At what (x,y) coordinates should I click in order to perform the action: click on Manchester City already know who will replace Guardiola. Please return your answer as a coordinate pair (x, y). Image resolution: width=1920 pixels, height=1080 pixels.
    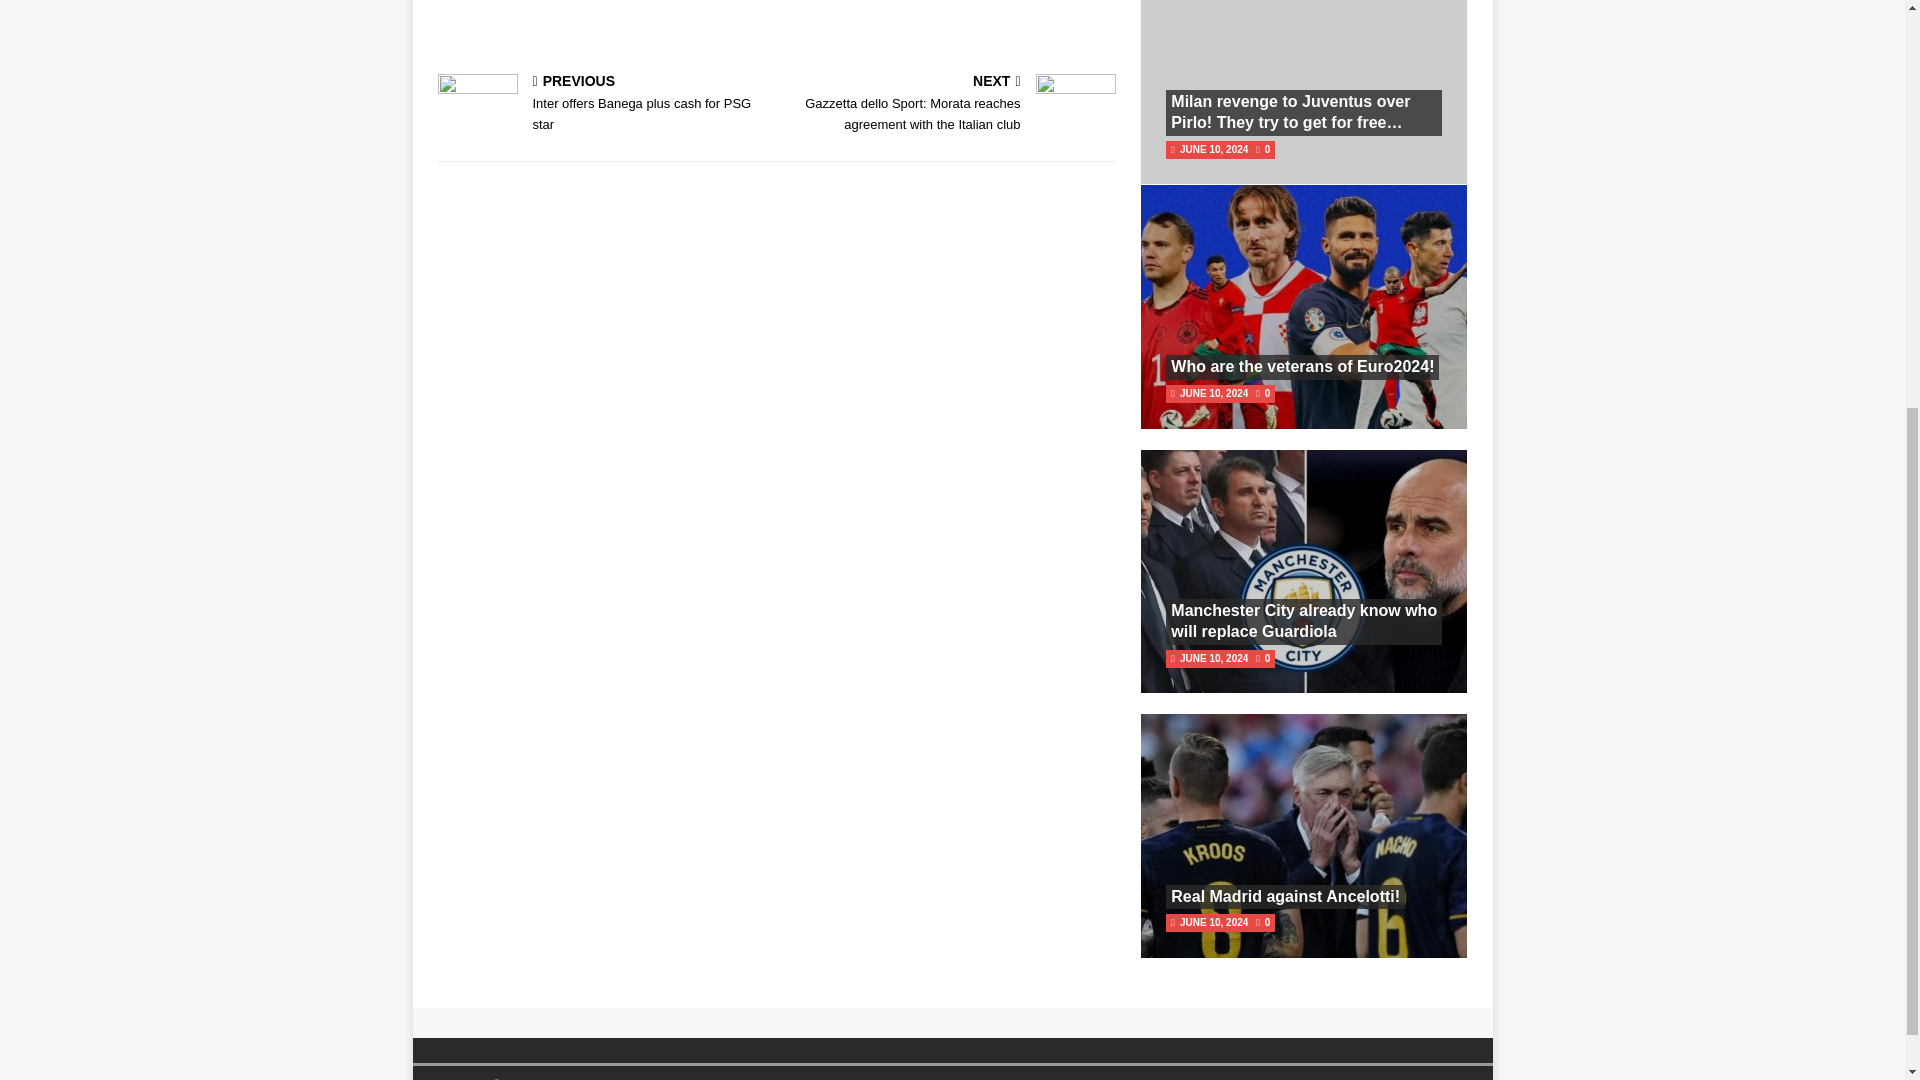
    Looking at the image, I should click on (1268, 392).